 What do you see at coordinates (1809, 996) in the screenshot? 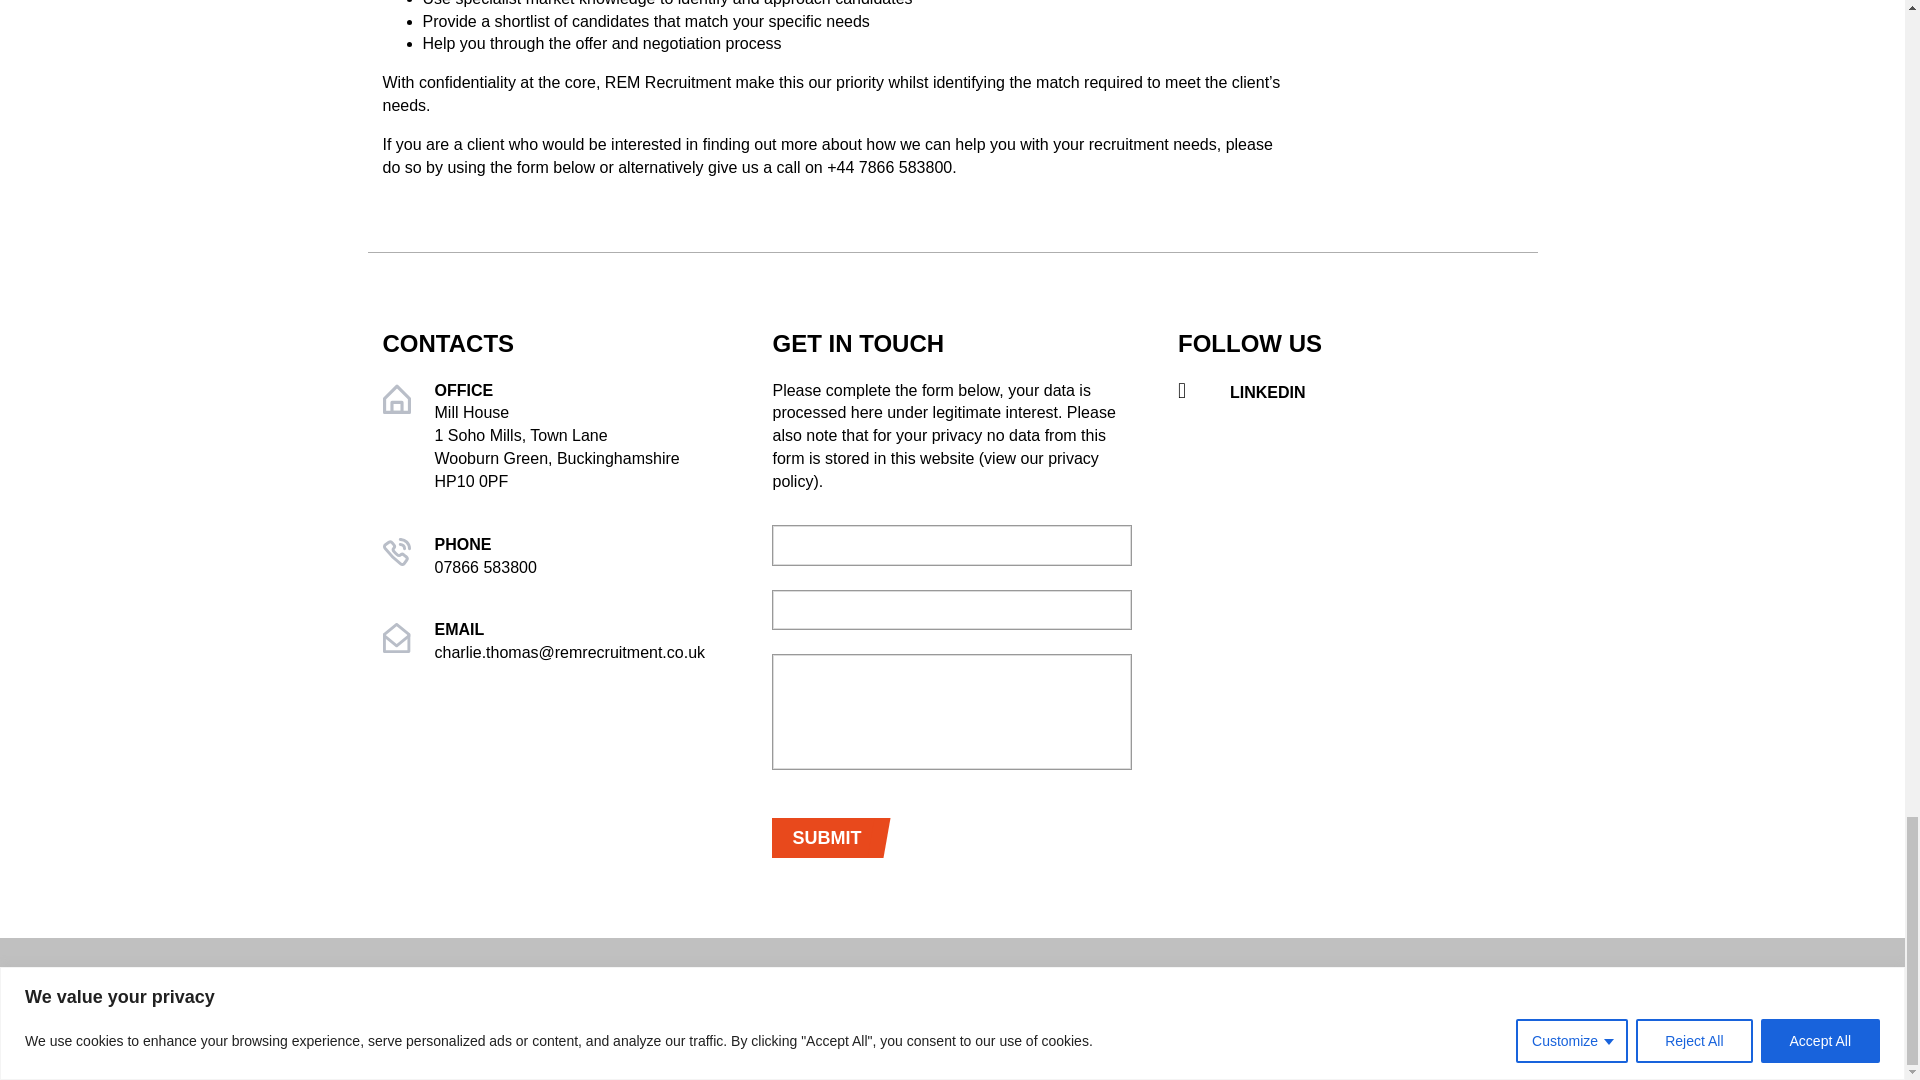
I see `Cookie Policy` at bounding box center [1809, 996].